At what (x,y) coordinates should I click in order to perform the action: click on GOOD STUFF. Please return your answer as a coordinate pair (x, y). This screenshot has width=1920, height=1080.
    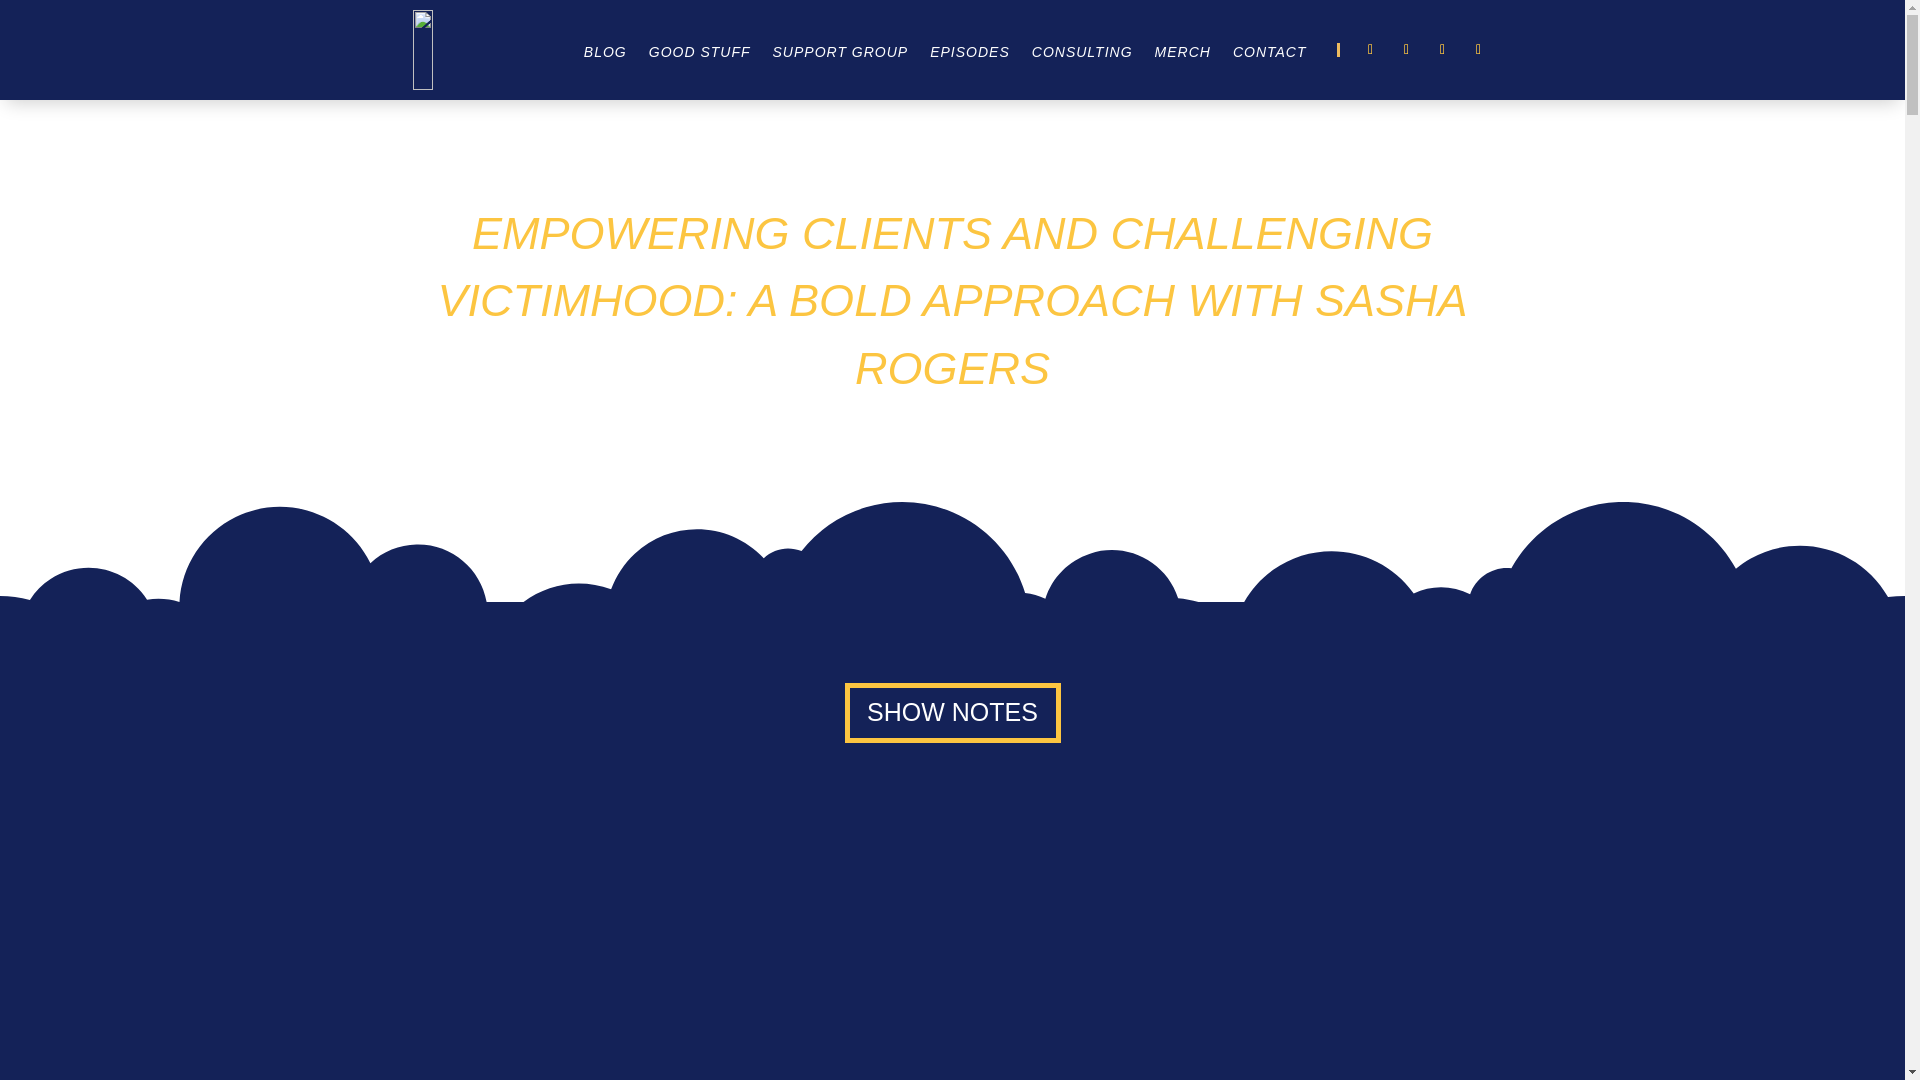
    Looking at the image, I should click on (699, 54).